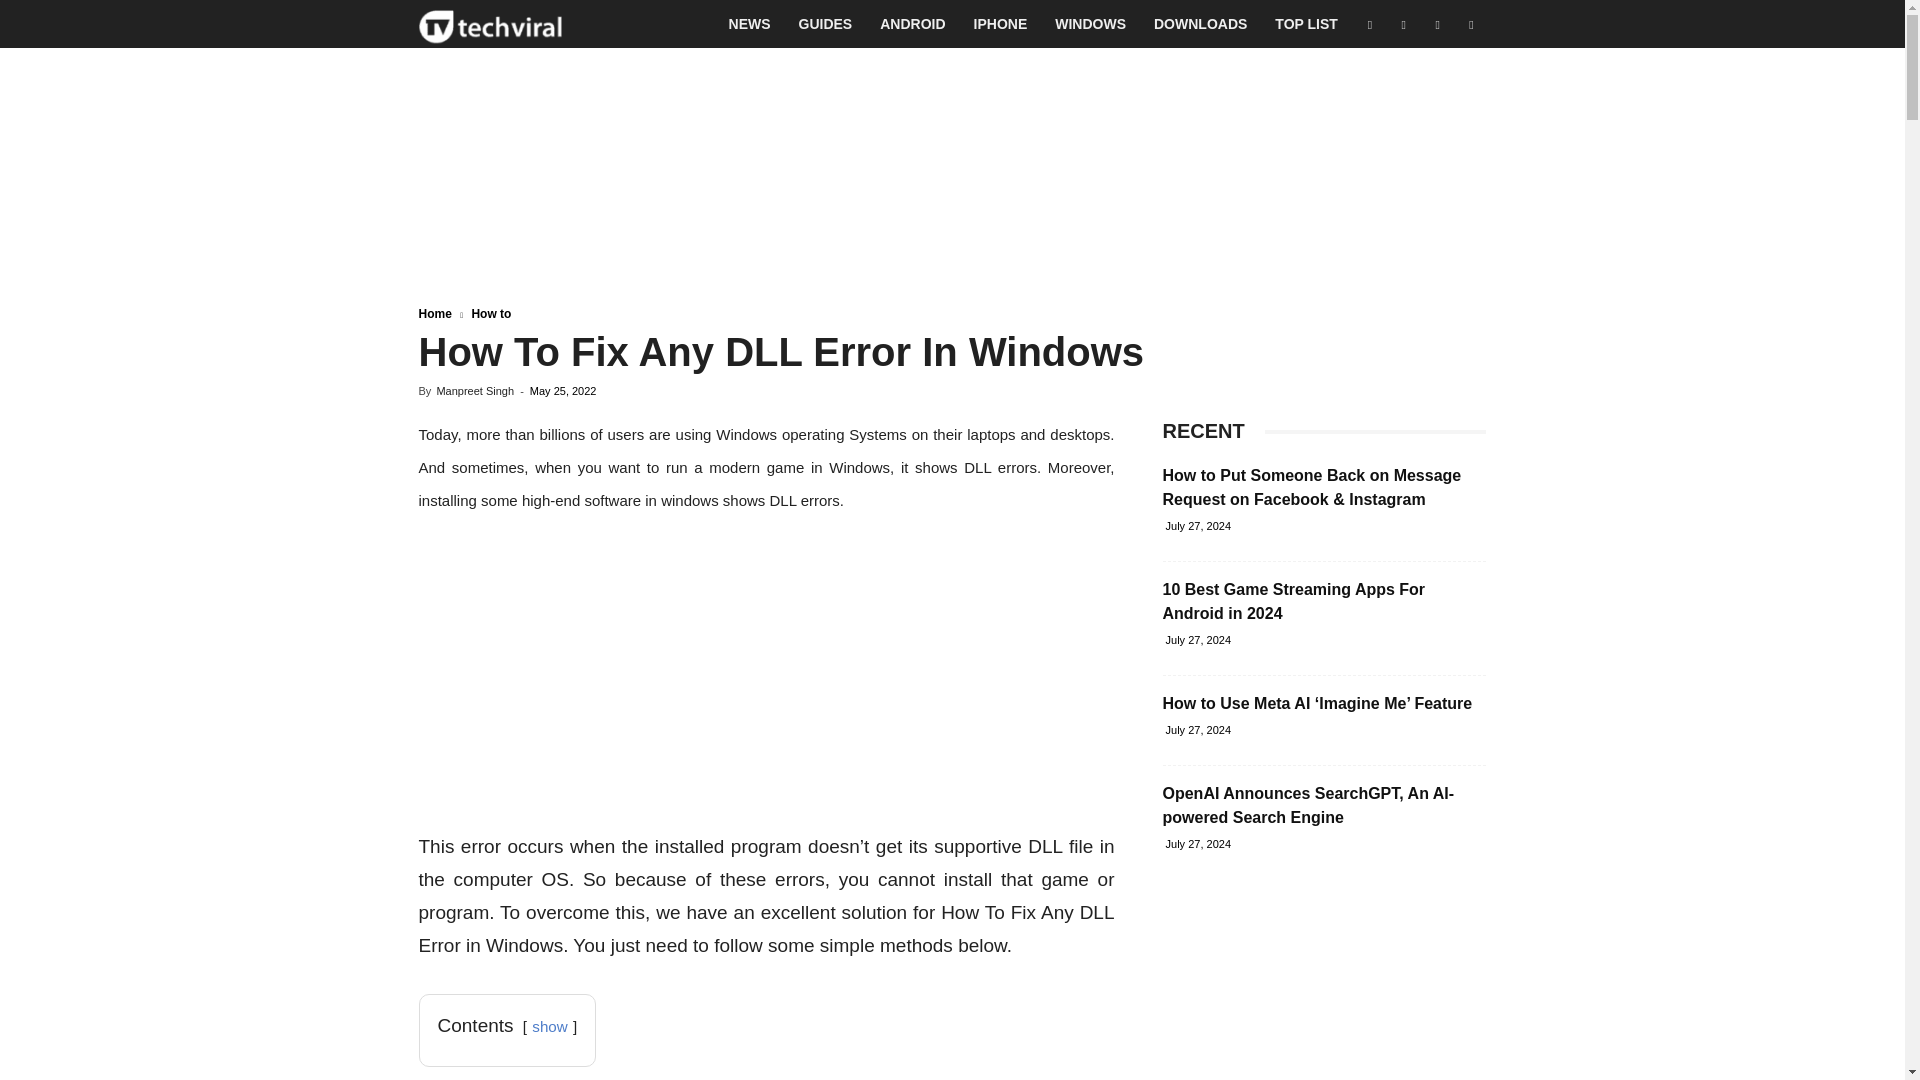 This screenshot has height=1080, width=1920. Describe the element at coordinates (490, 24) in the screenshot. I see `Tech Viral` at that location.